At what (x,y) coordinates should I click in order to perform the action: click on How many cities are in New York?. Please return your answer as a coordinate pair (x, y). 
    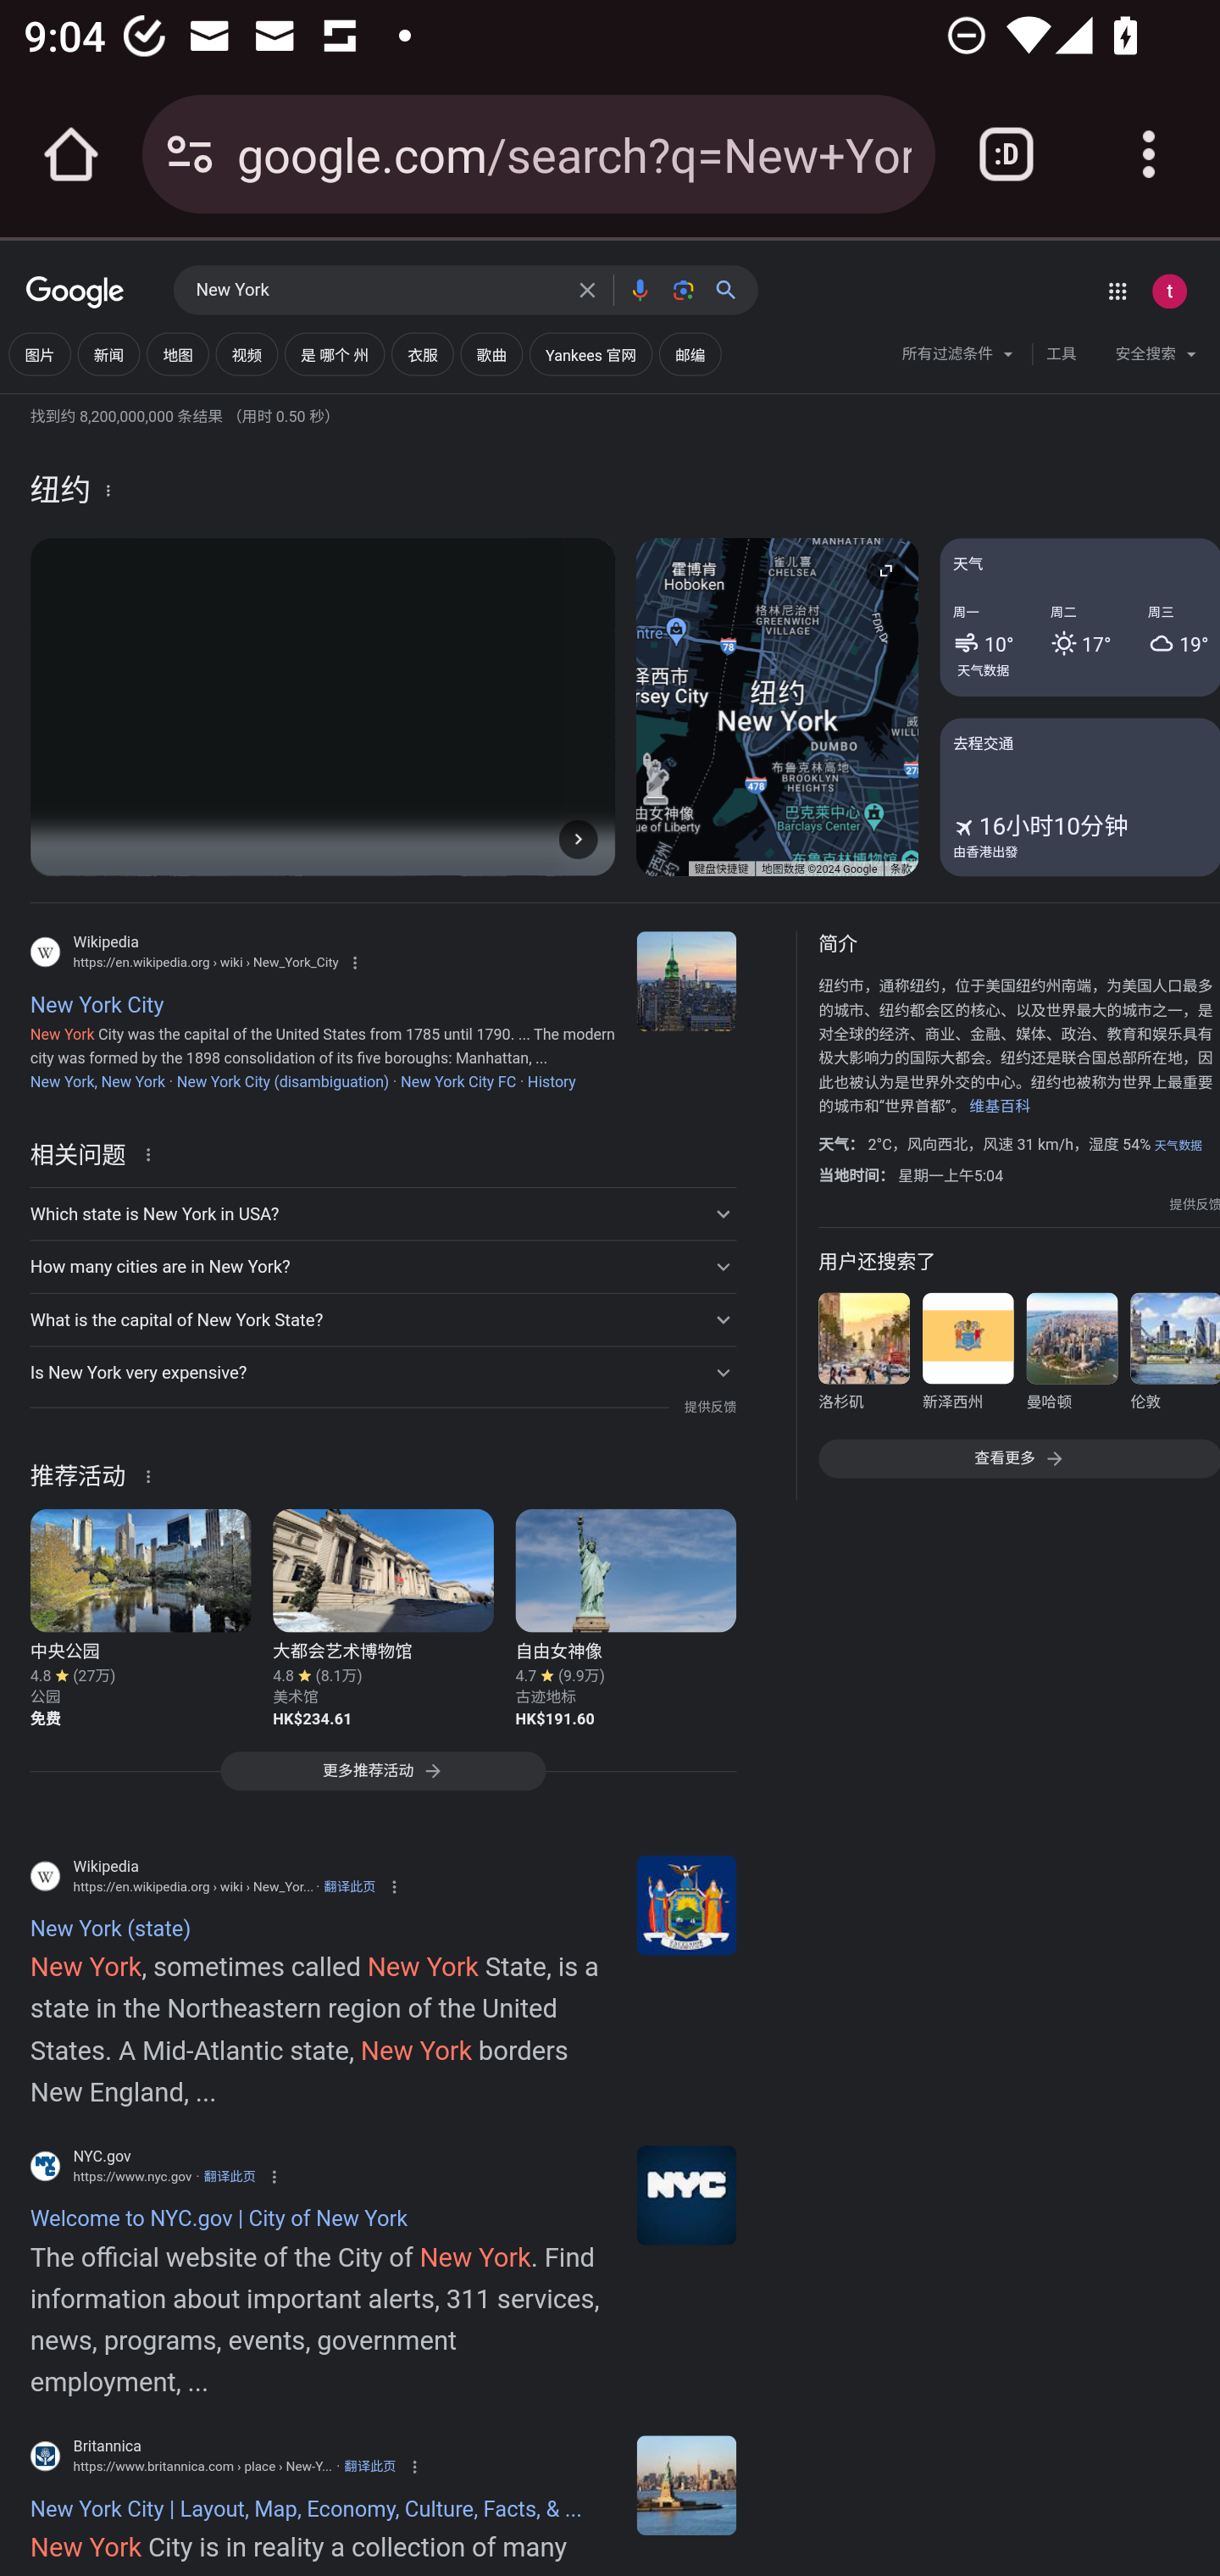
    Looking at the image, I should click on (382, 1266).